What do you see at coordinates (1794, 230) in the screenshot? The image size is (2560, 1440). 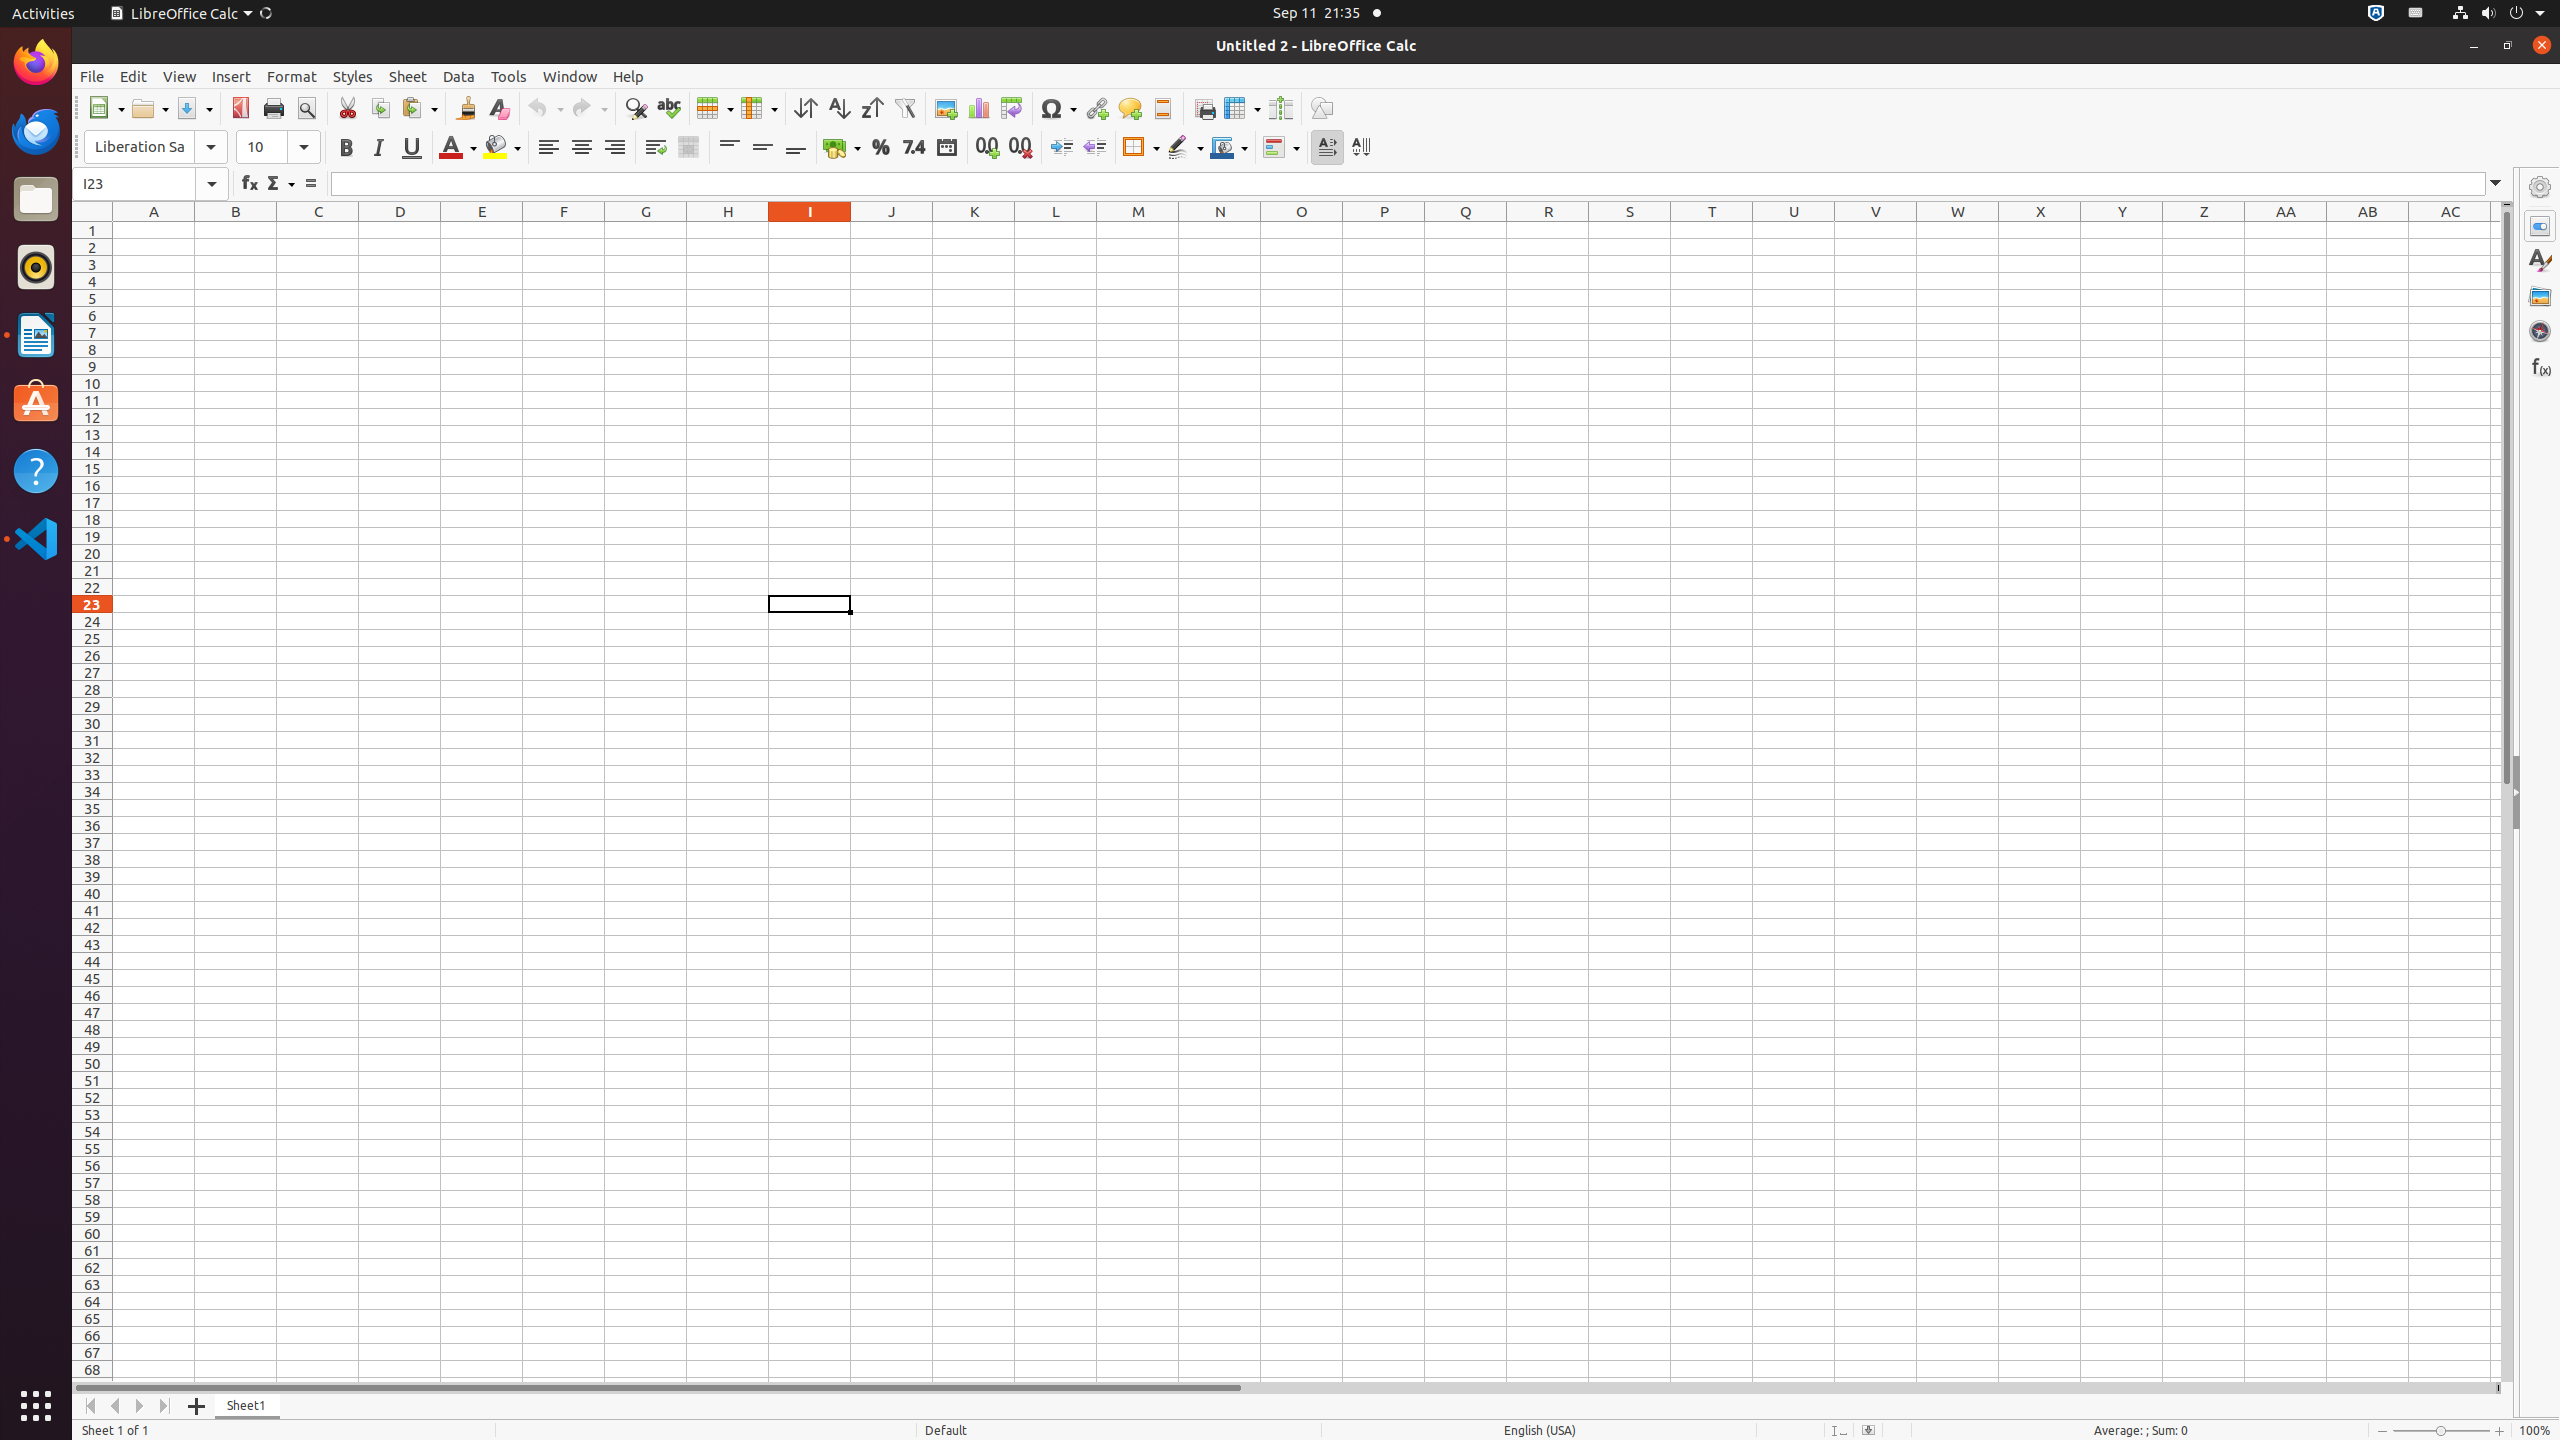 I see `U1` at bounding box center [1794, 230].